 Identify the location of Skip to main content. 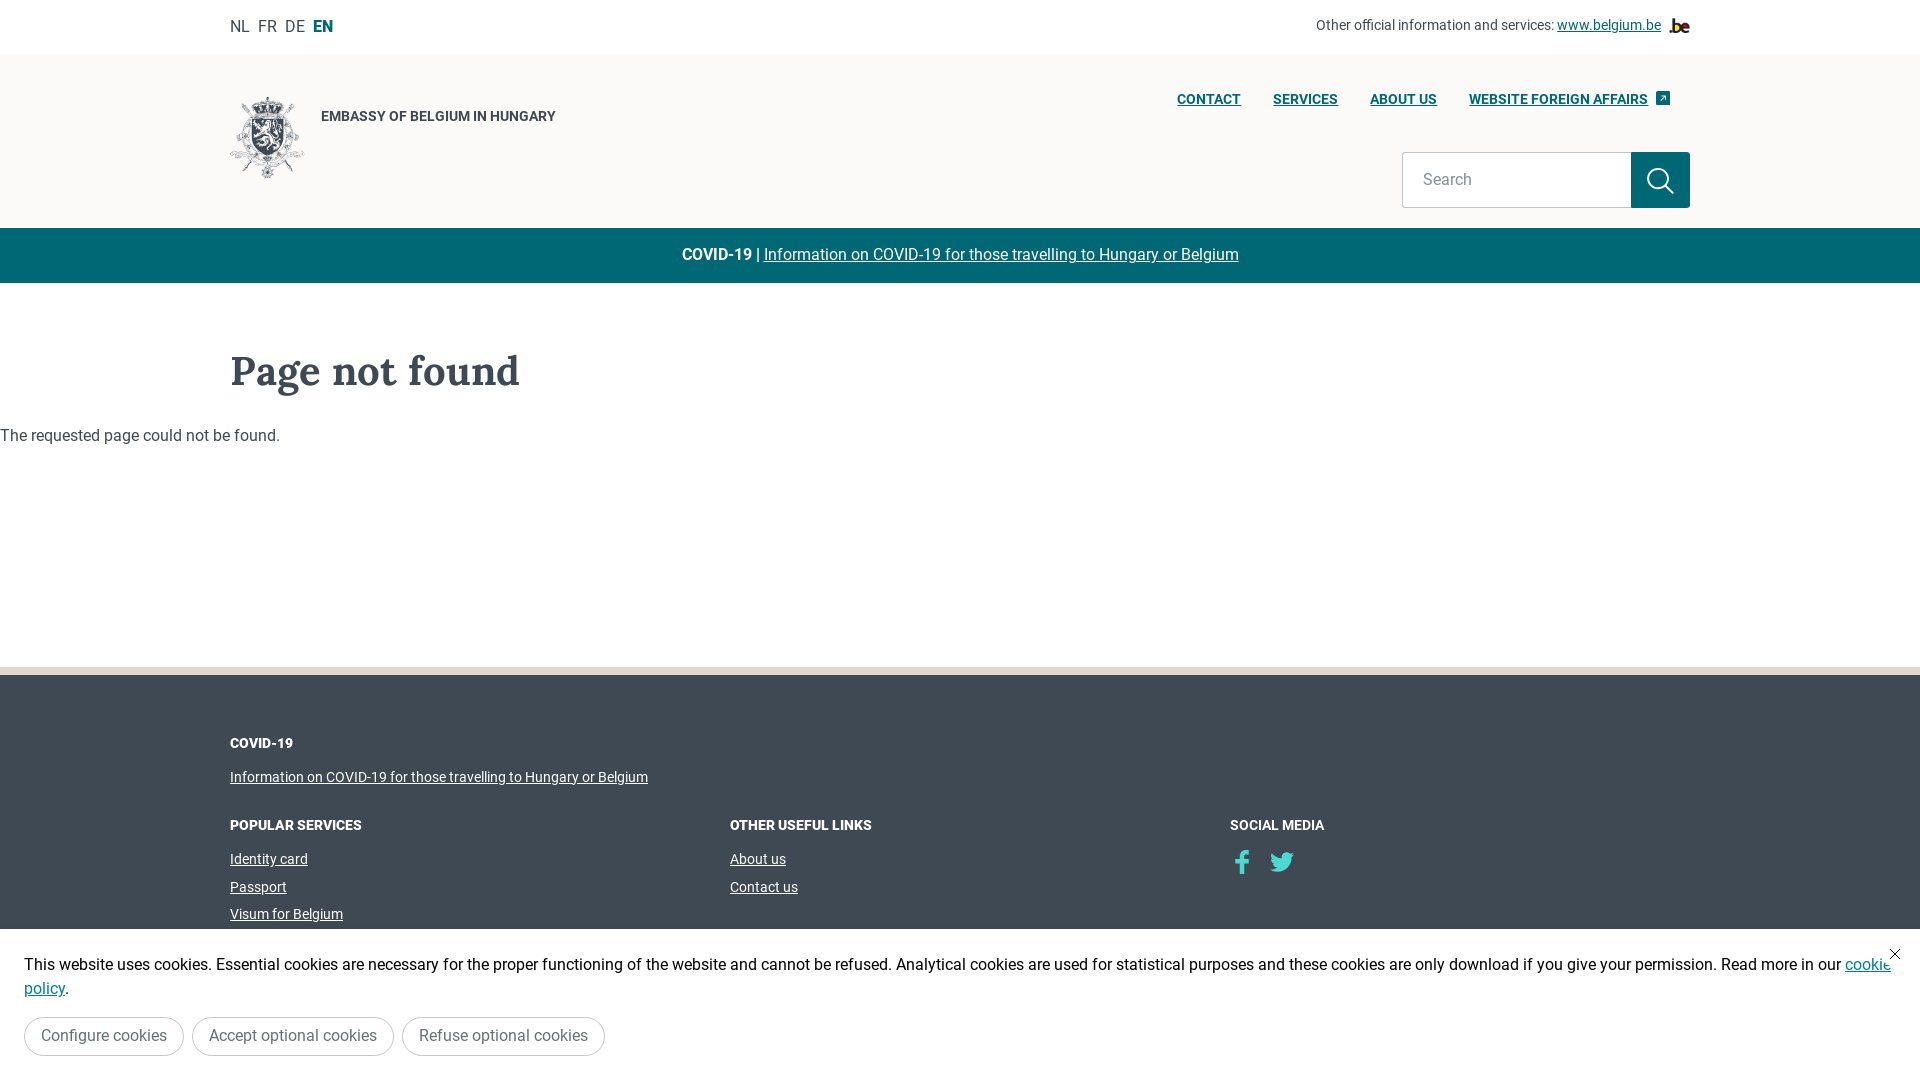
(10, 6).